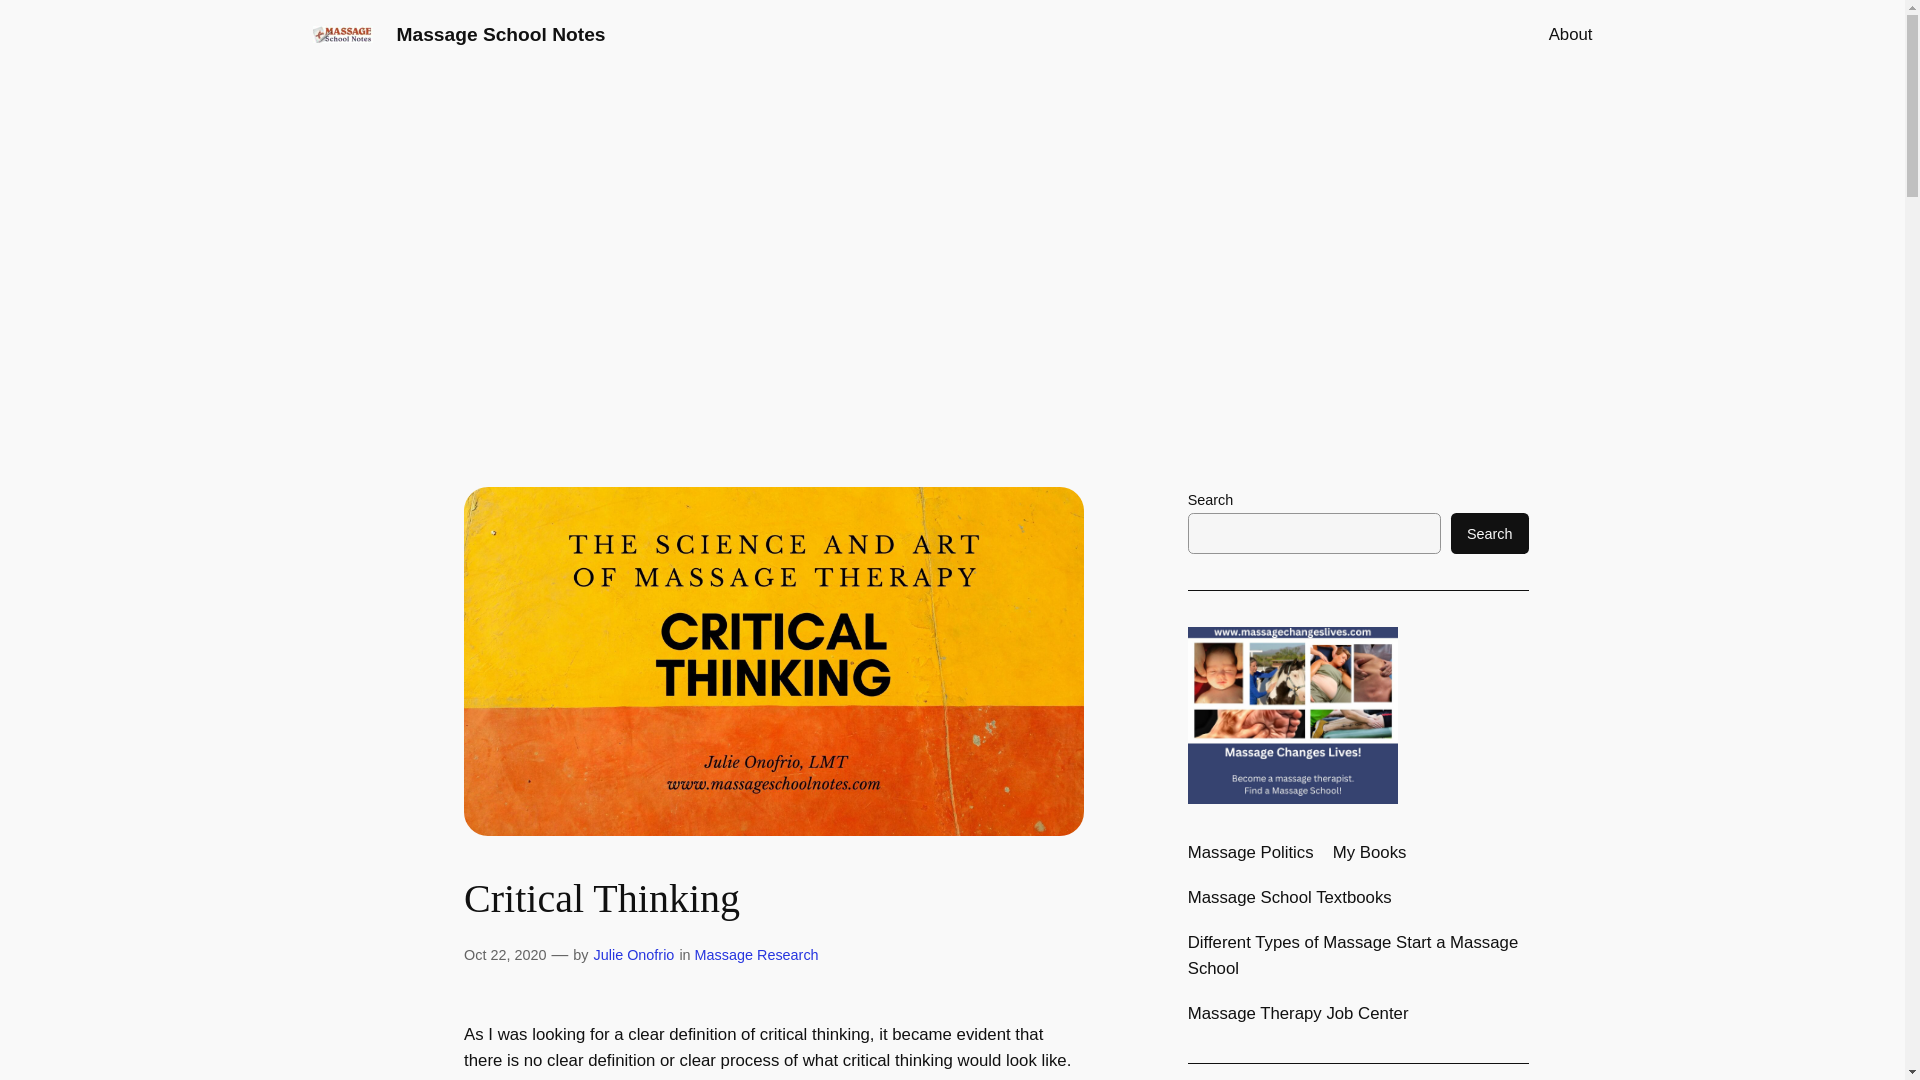 This screenshot has width=1920, height=1080. I want to click on Massage Research, so click(757, 954).